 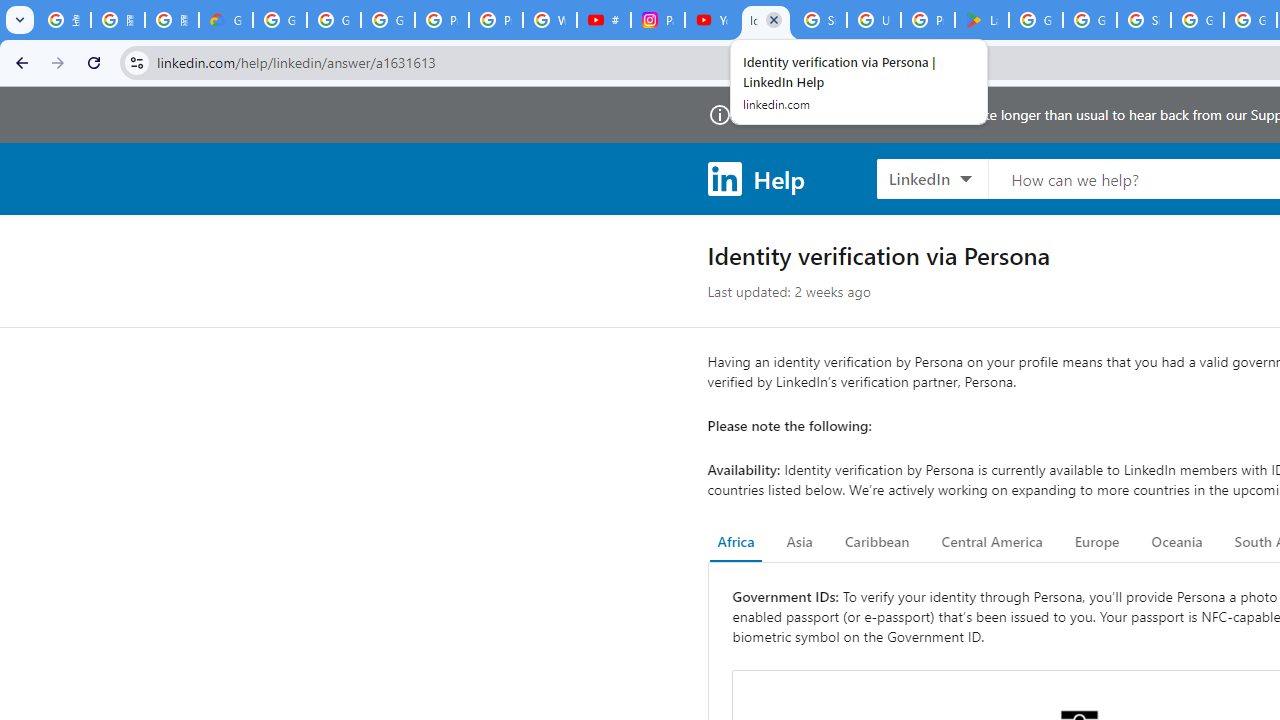 I want to click on Help, so click(x=756, y=178).